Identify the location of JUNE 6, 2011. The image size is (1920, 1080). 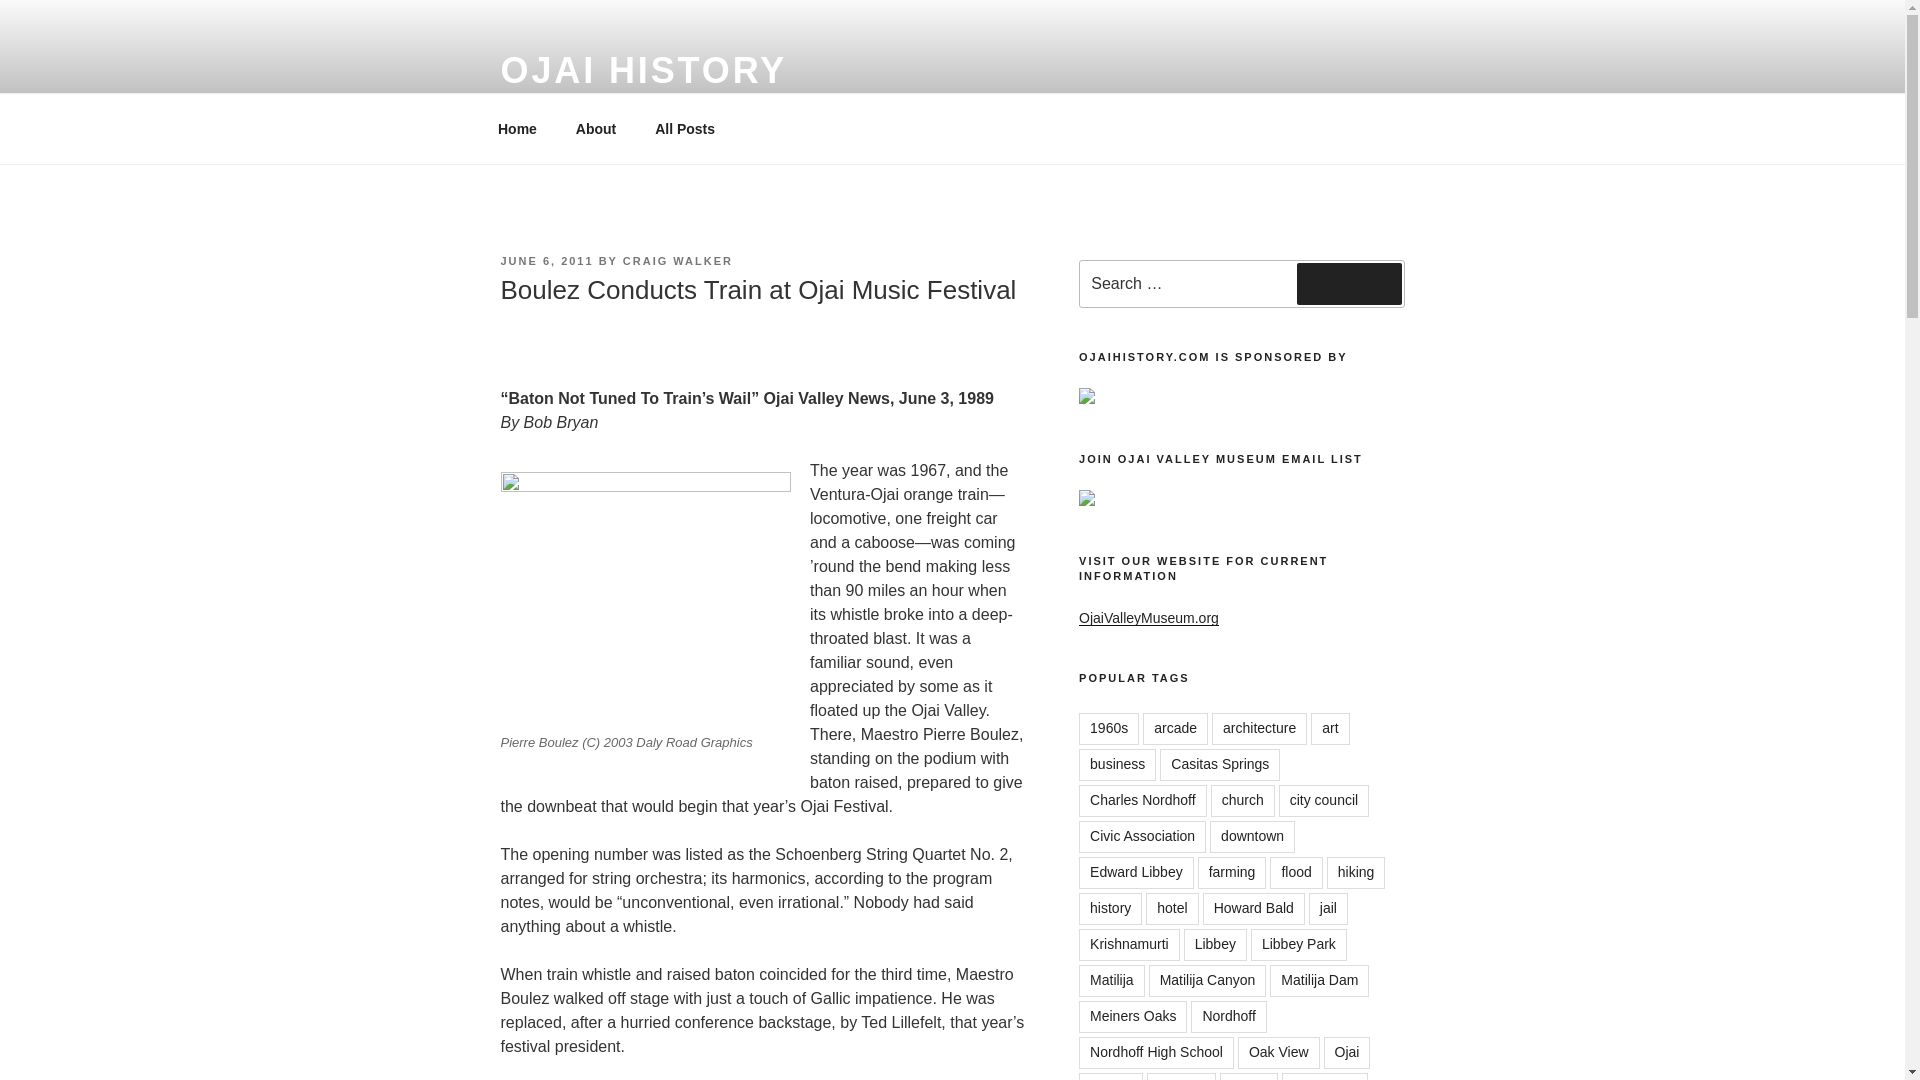
(546, 260).